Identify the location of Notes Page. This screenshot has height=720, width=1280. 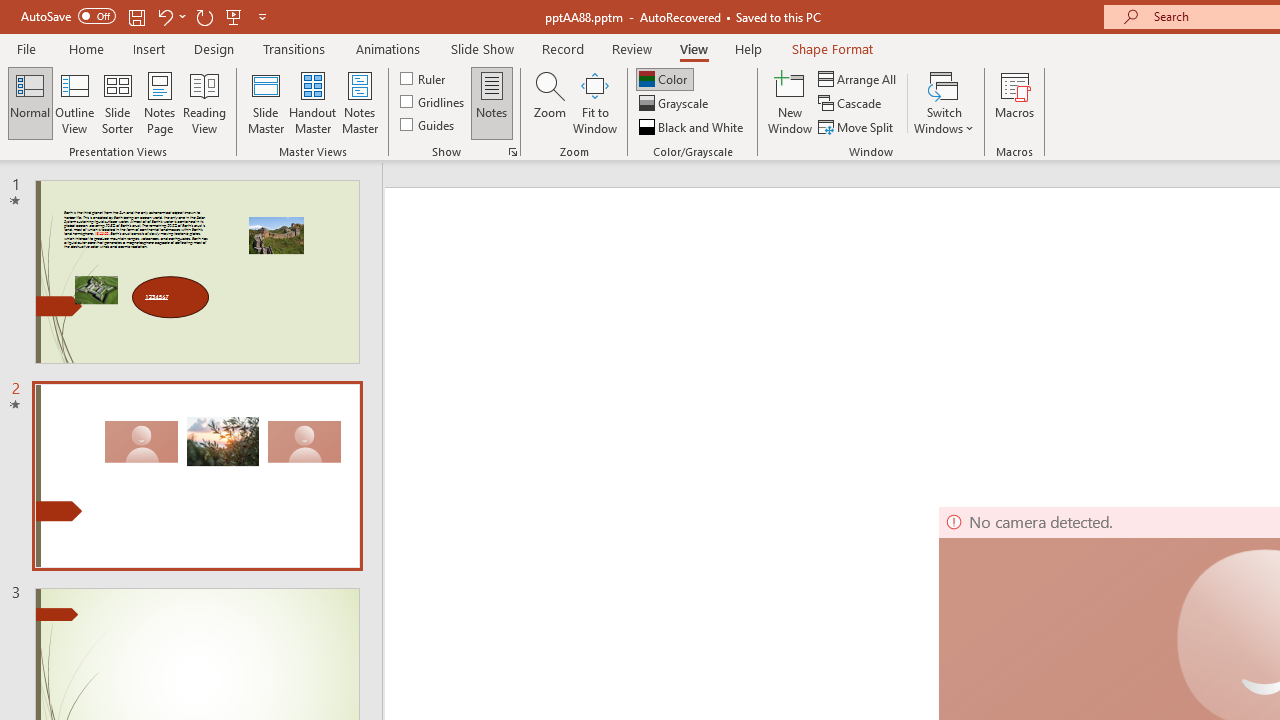
(160, 102).